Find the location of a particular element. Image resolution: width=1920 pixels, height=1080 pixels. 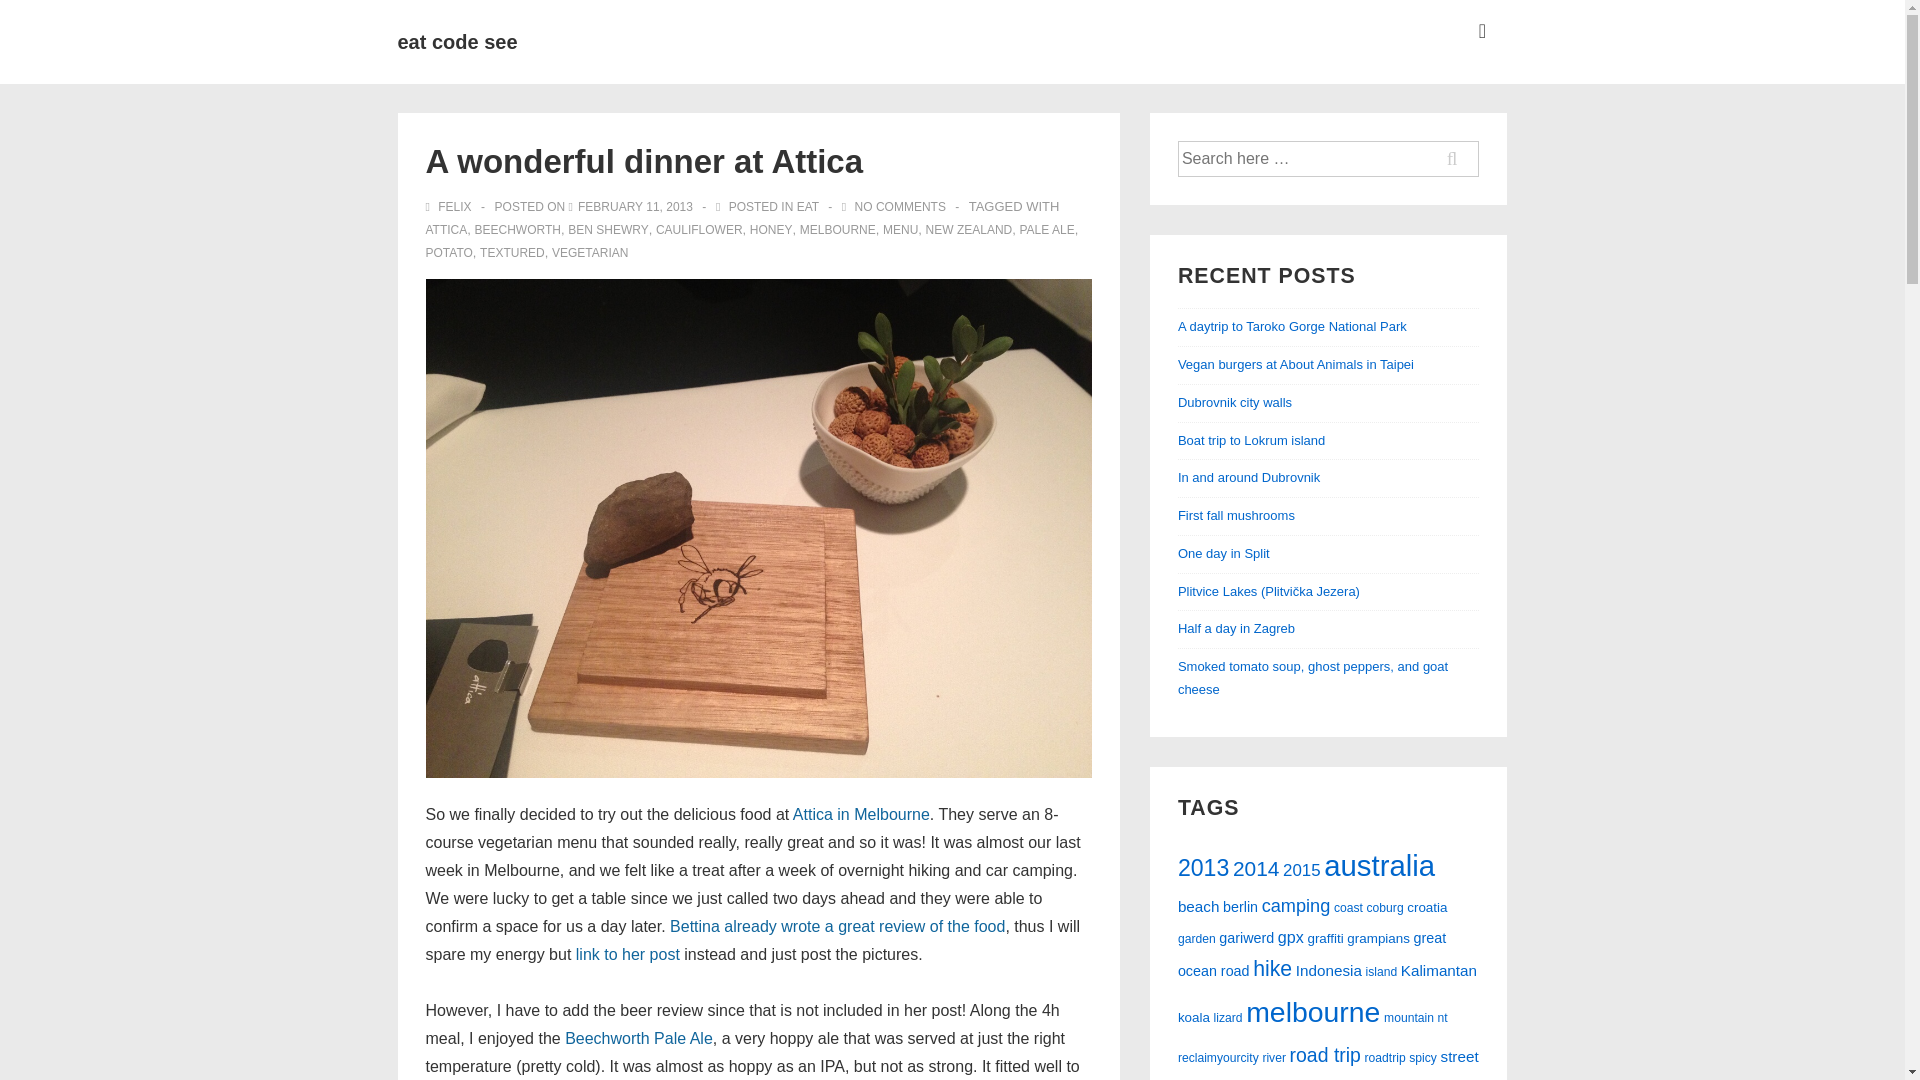

ATTICA is located at coordinates (447, 229).